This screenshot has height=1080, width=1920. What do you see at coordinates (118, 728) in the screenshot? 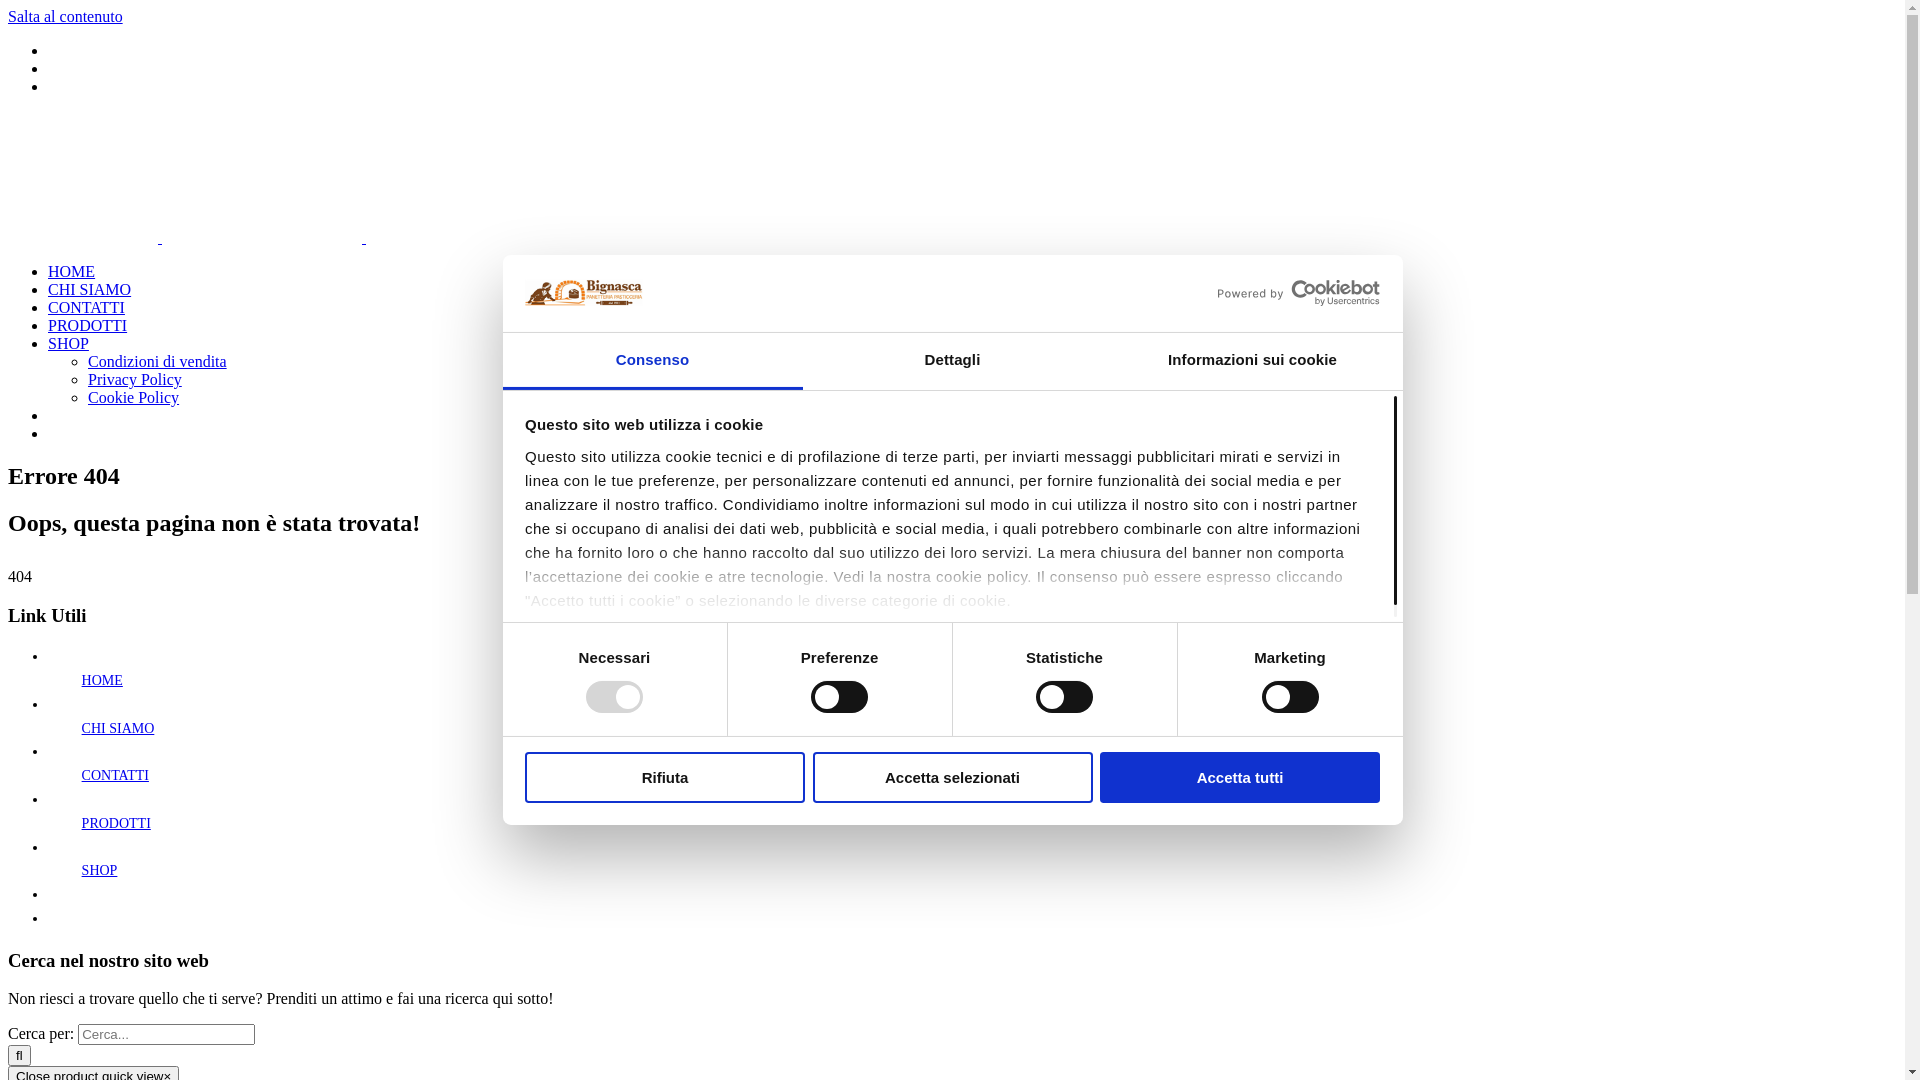
I see `CHI SIAMO` at bounding box center [118, 728].